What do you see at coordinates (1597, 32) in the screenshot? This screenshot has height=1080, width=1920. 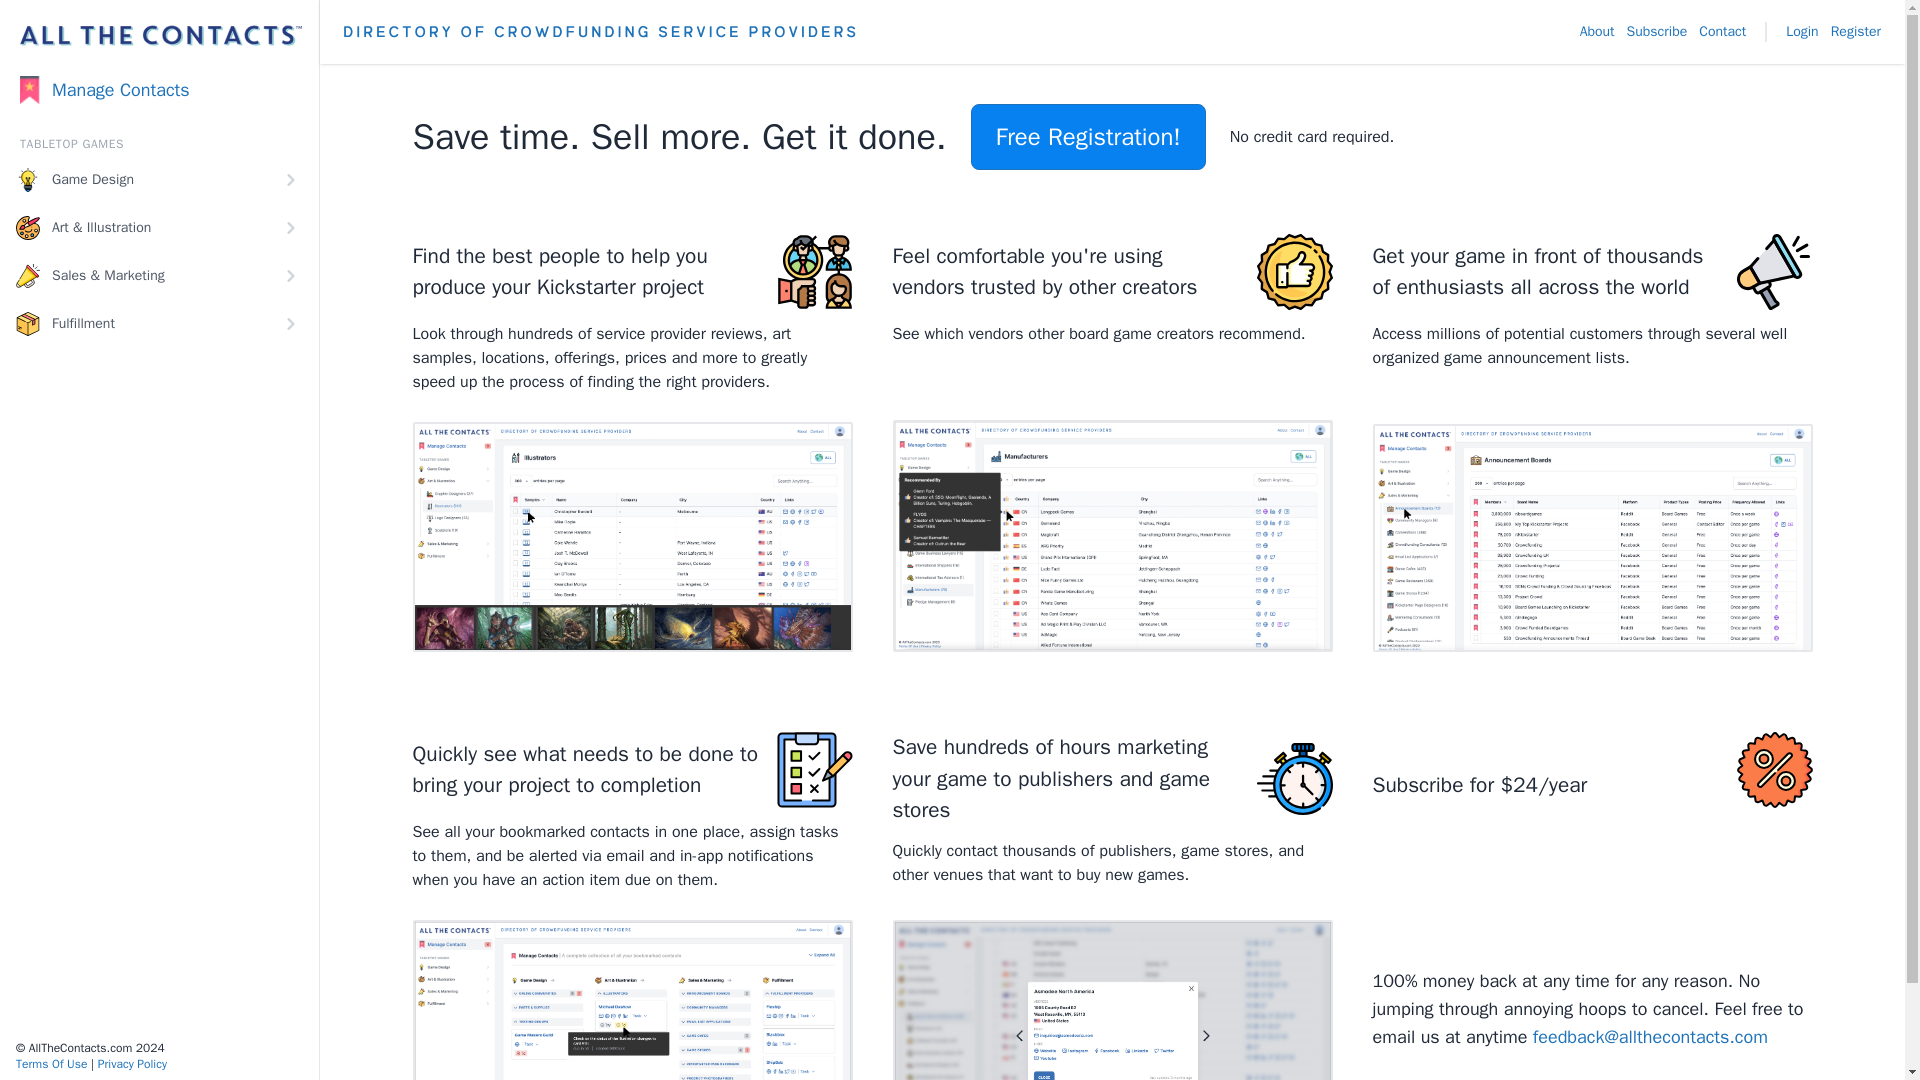 I see `About` at bounding box center [1597, 32].